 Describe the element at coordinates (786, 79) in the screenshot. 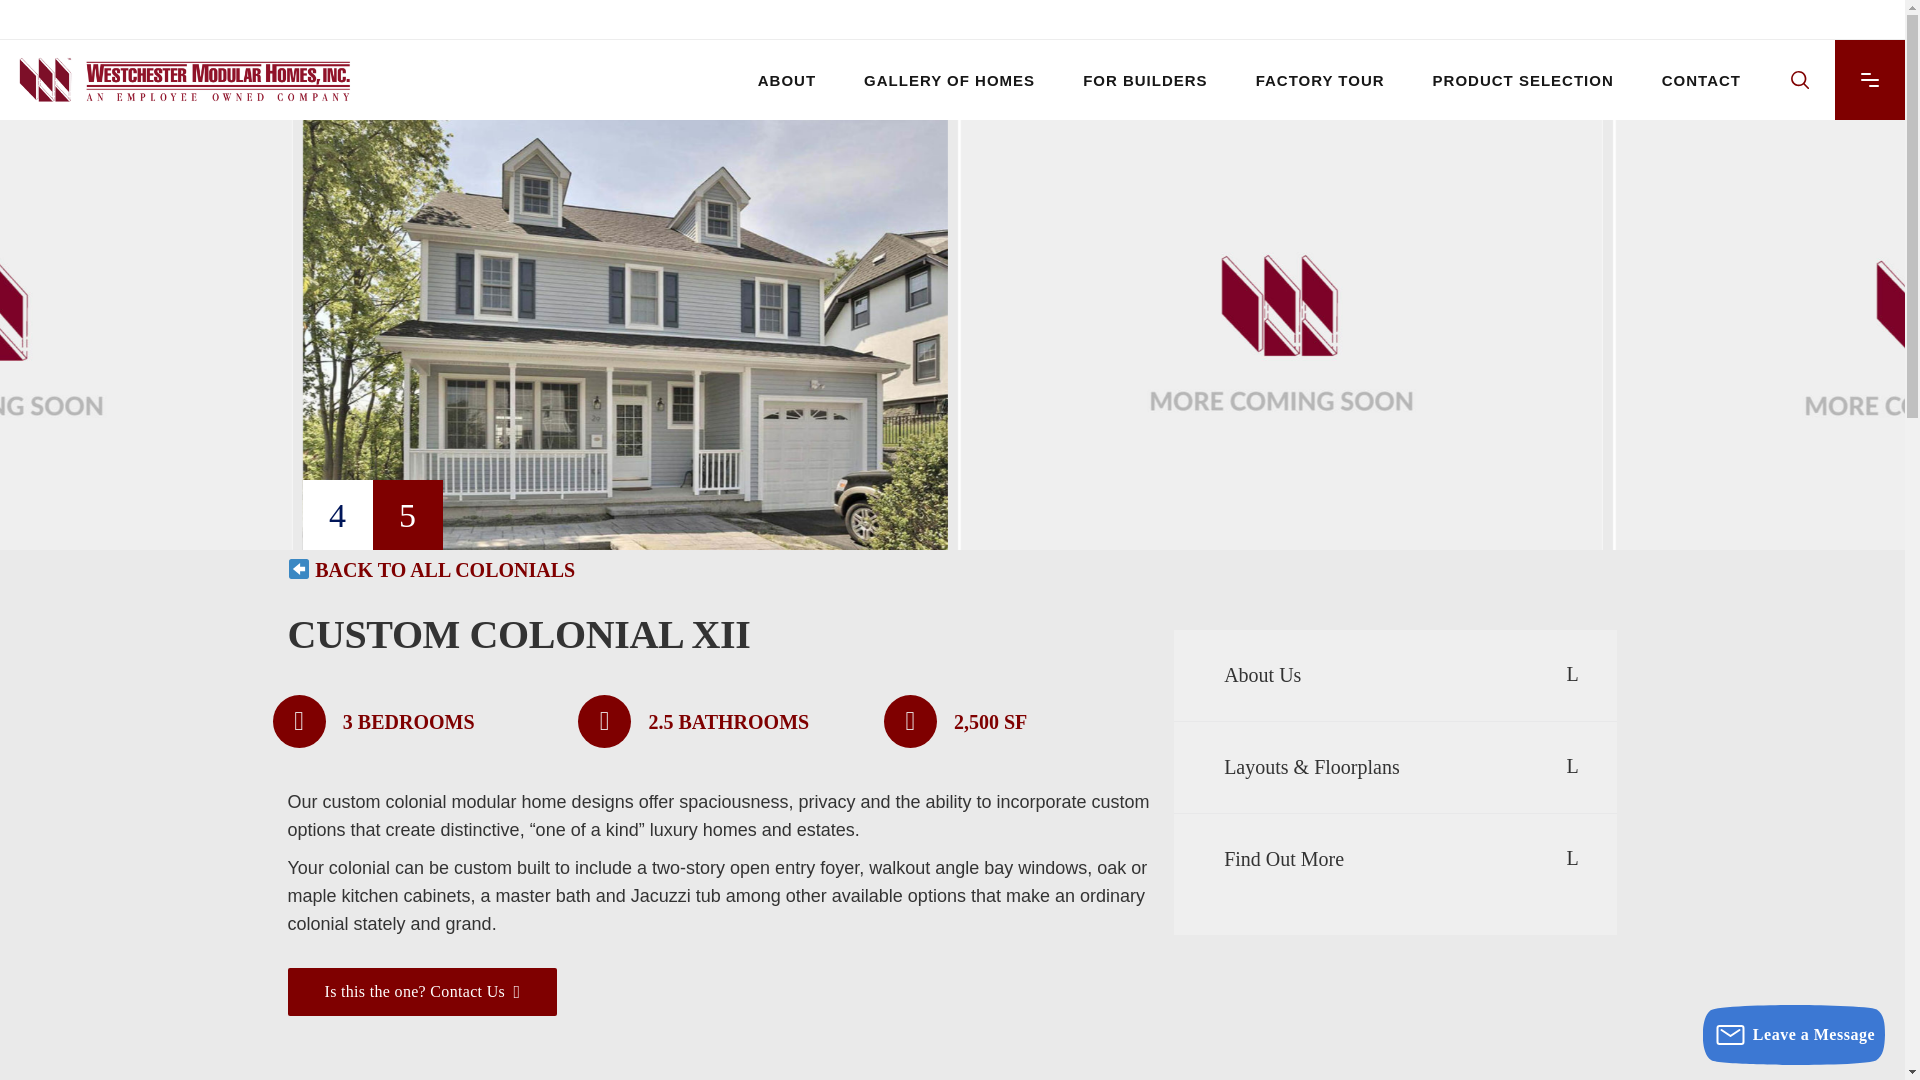

I see `ABOUT` at that location.